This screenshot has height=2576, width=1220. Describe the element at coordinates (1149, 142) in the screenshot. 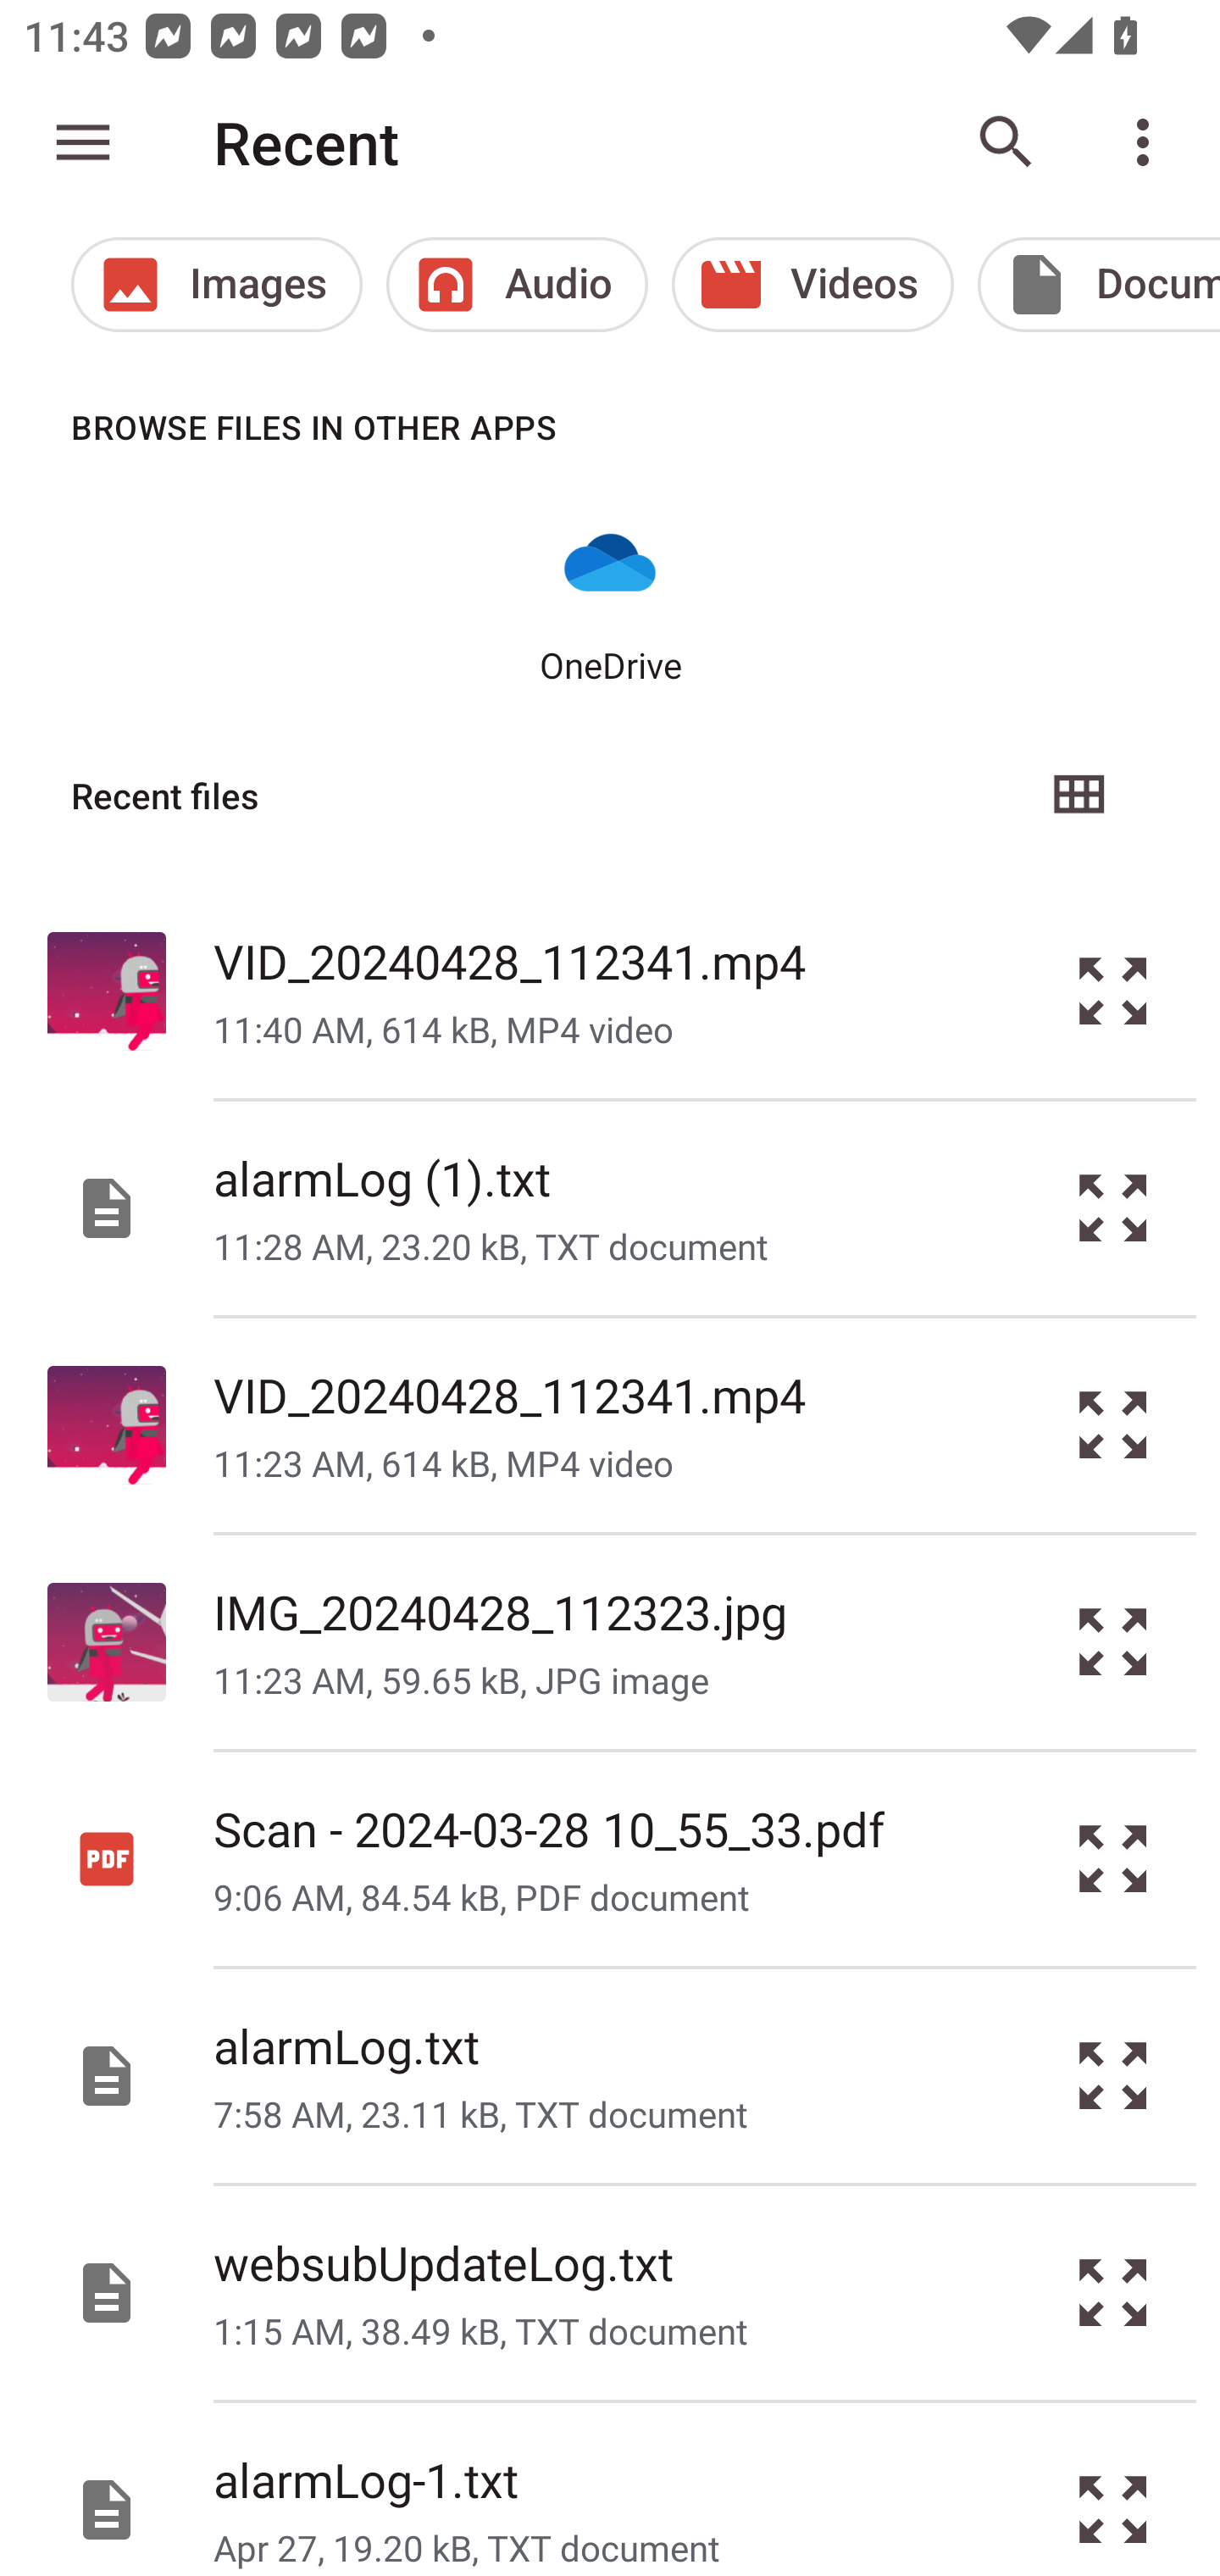

I see `More options` at that location.